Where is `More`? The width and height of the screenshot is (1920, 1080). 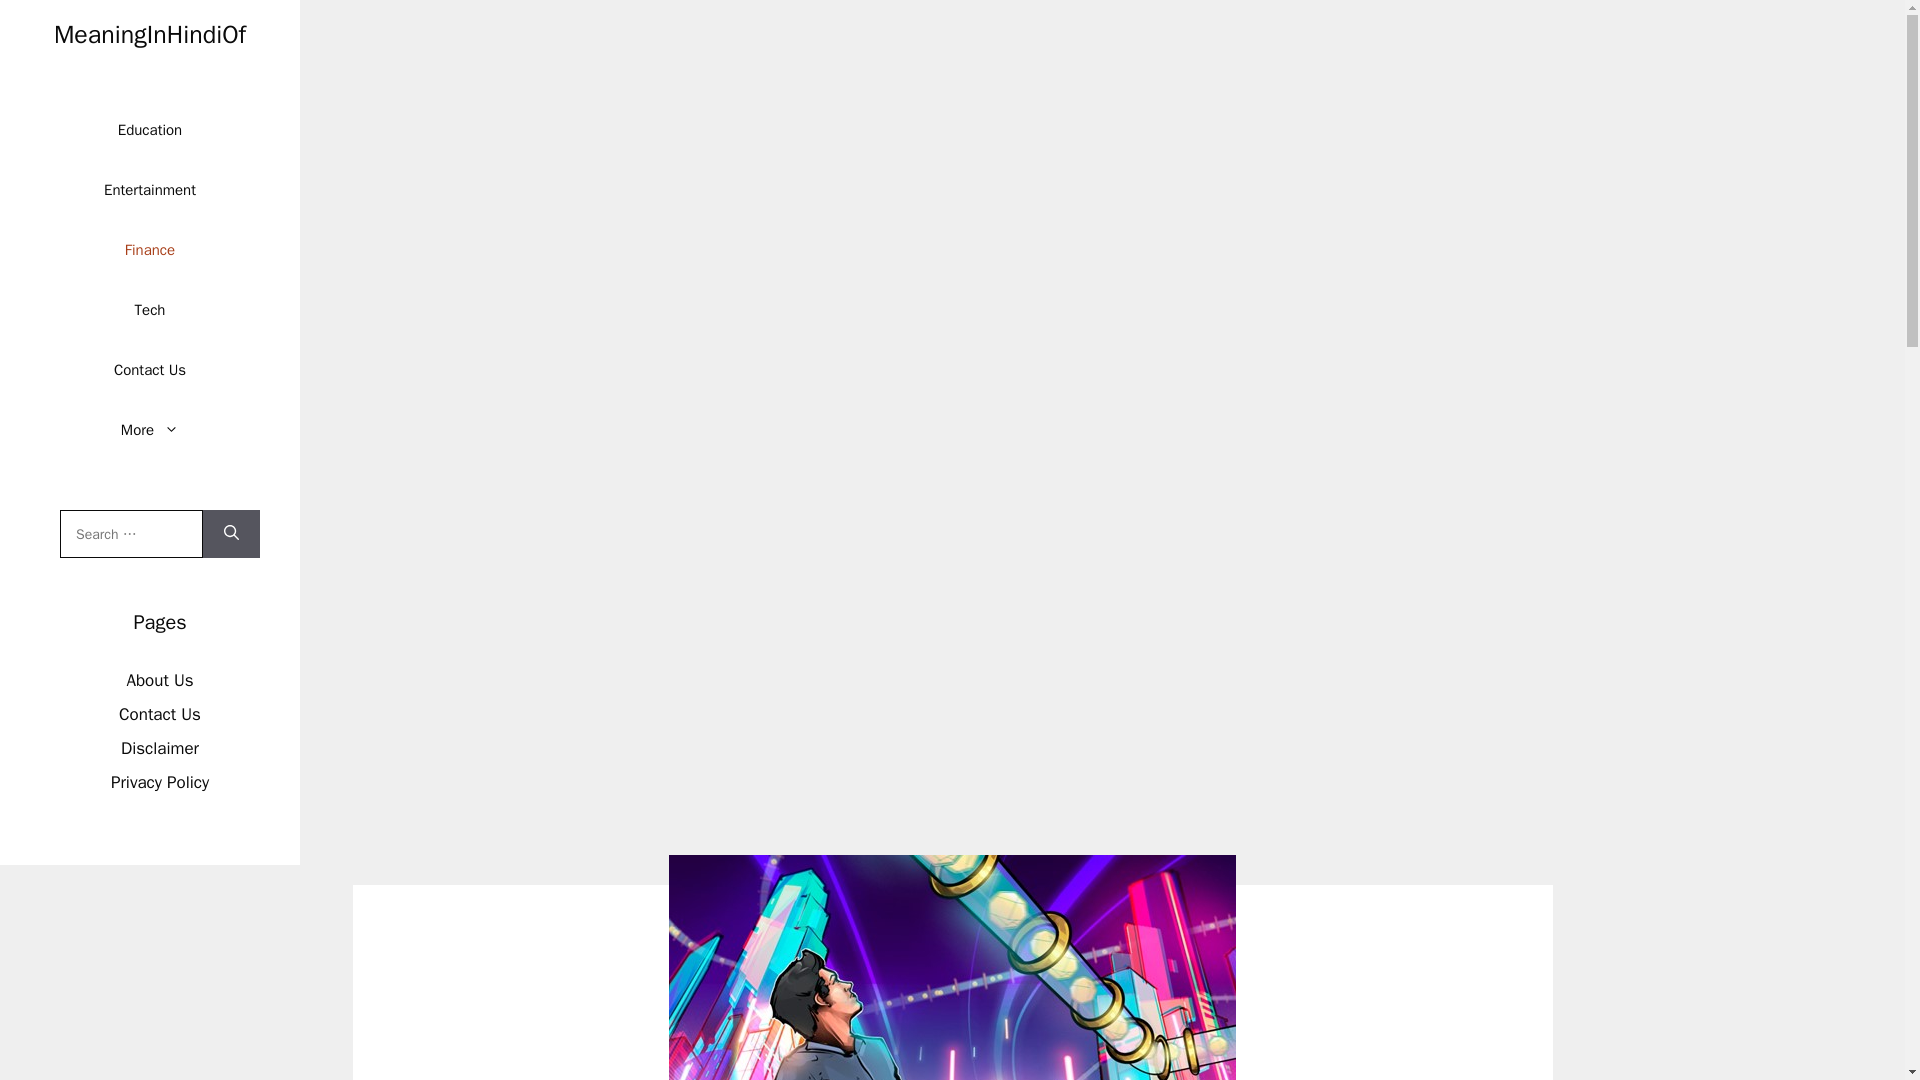
More is located at coordinates (150, 430).